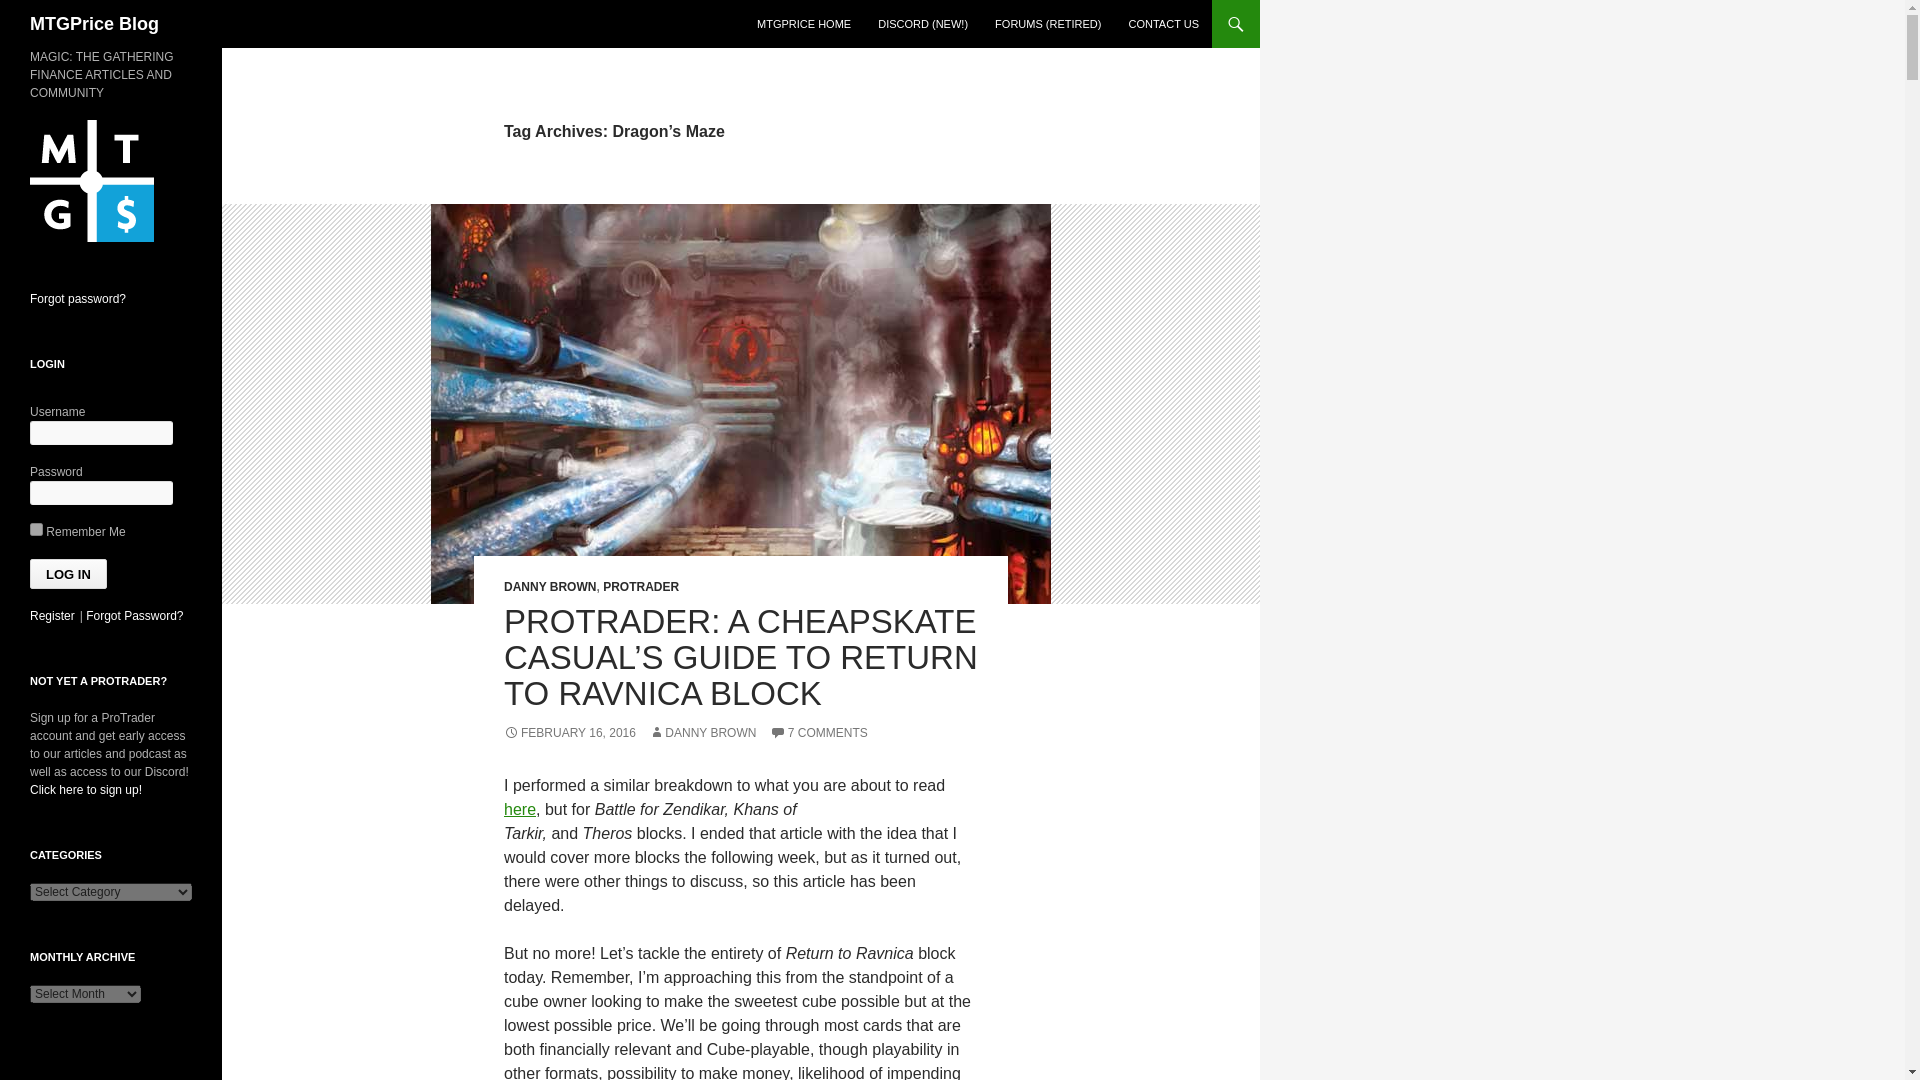 The height and width of the screenshot is (1080, 1920). Describe the element at coordinates (702, 732) in the screenshot. I see `DANNY BROWN` at that location.